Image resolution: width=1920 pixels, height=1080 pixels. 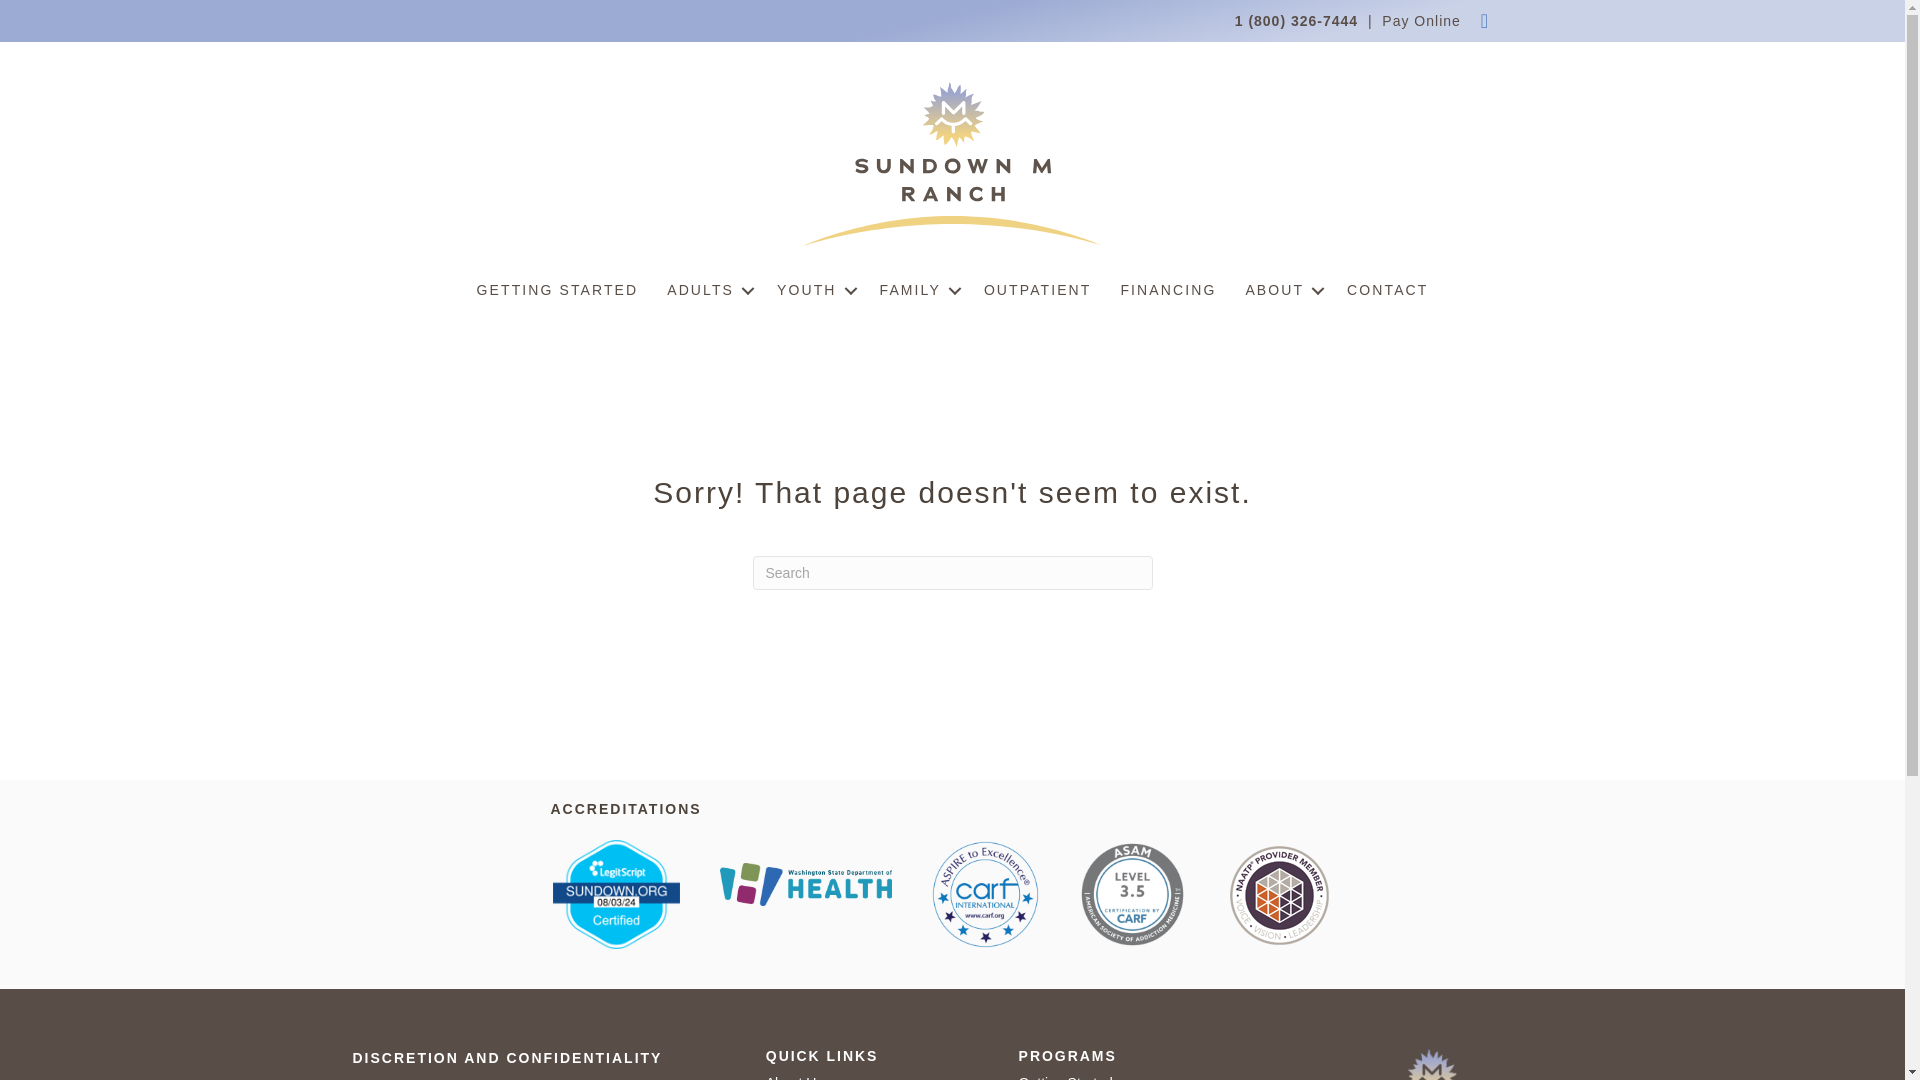 What do you see at coordinates (1037, 290) in the screenshot?
I see `OUTPATIENT` at bounding box center [1037, 290].